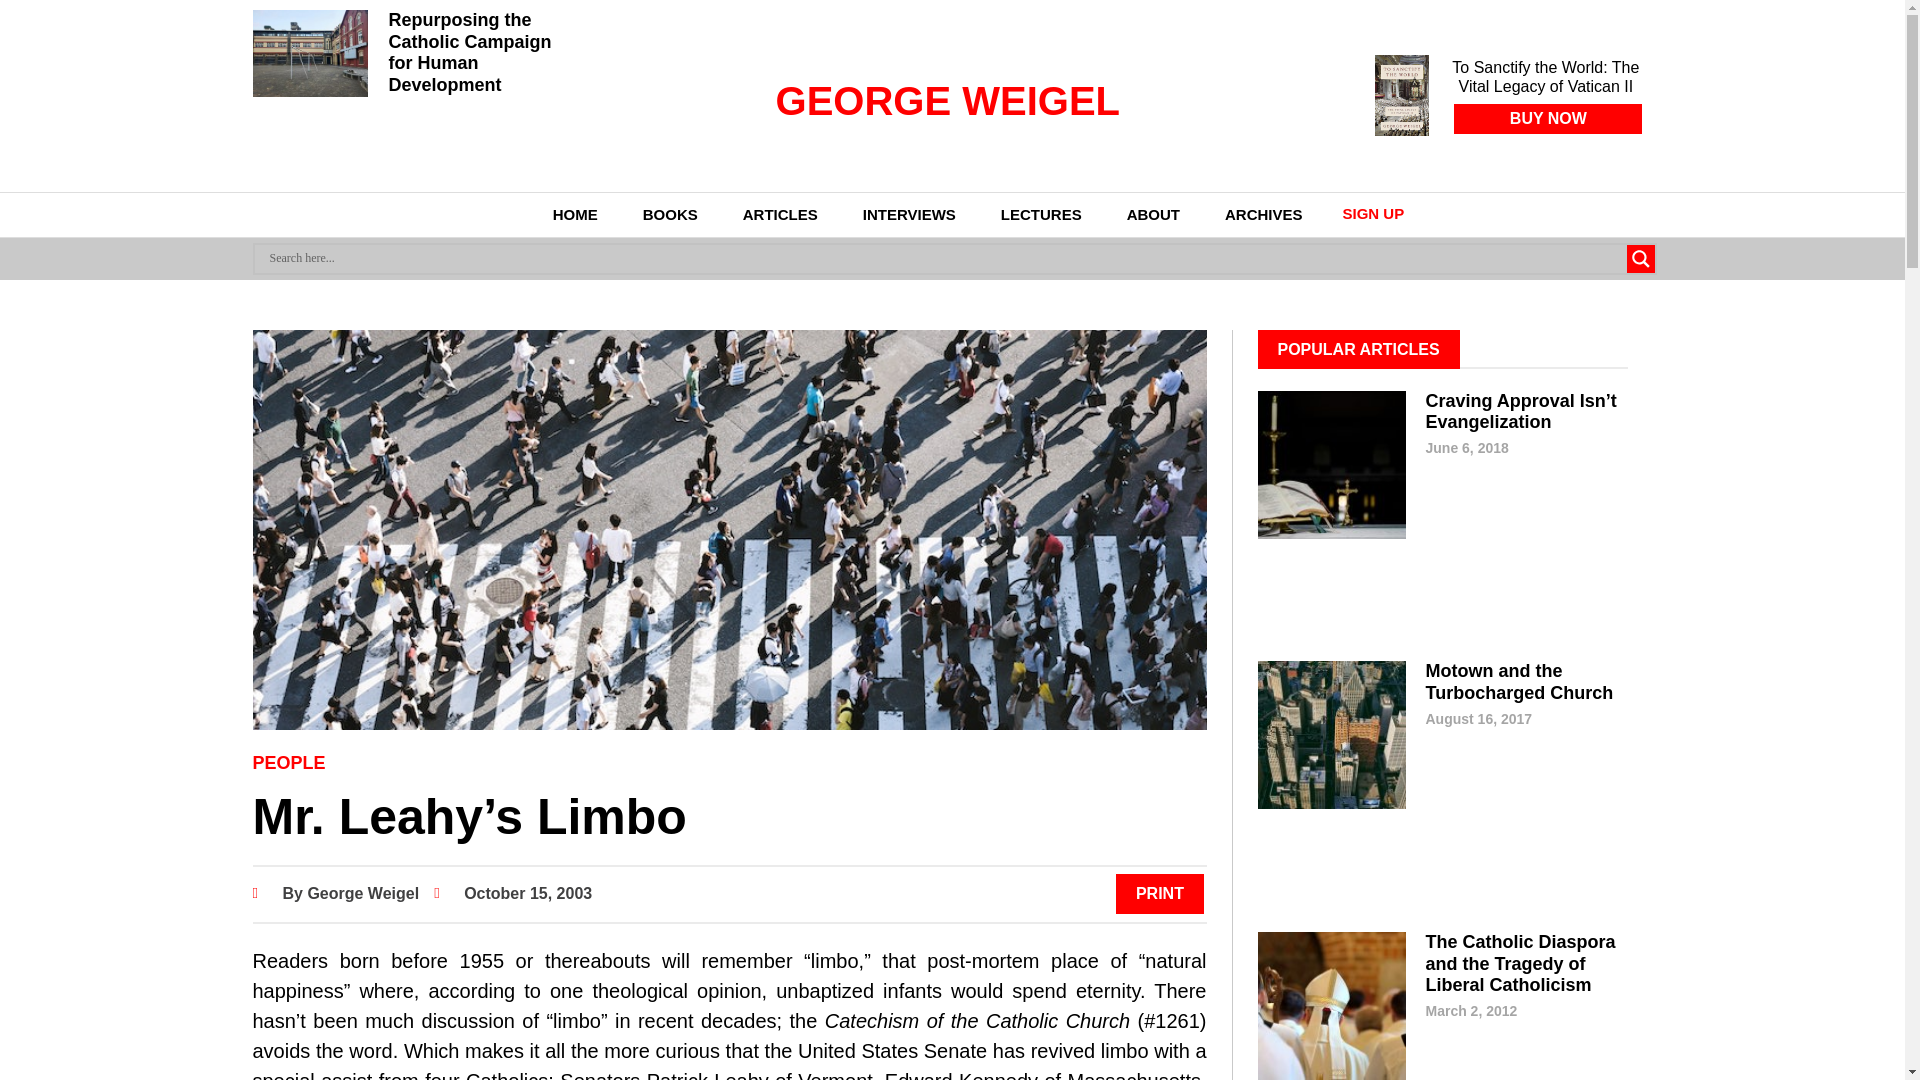 The image size is (1920, 1080). I want to click on GEORGE WEIGEL, so click(947, 100).